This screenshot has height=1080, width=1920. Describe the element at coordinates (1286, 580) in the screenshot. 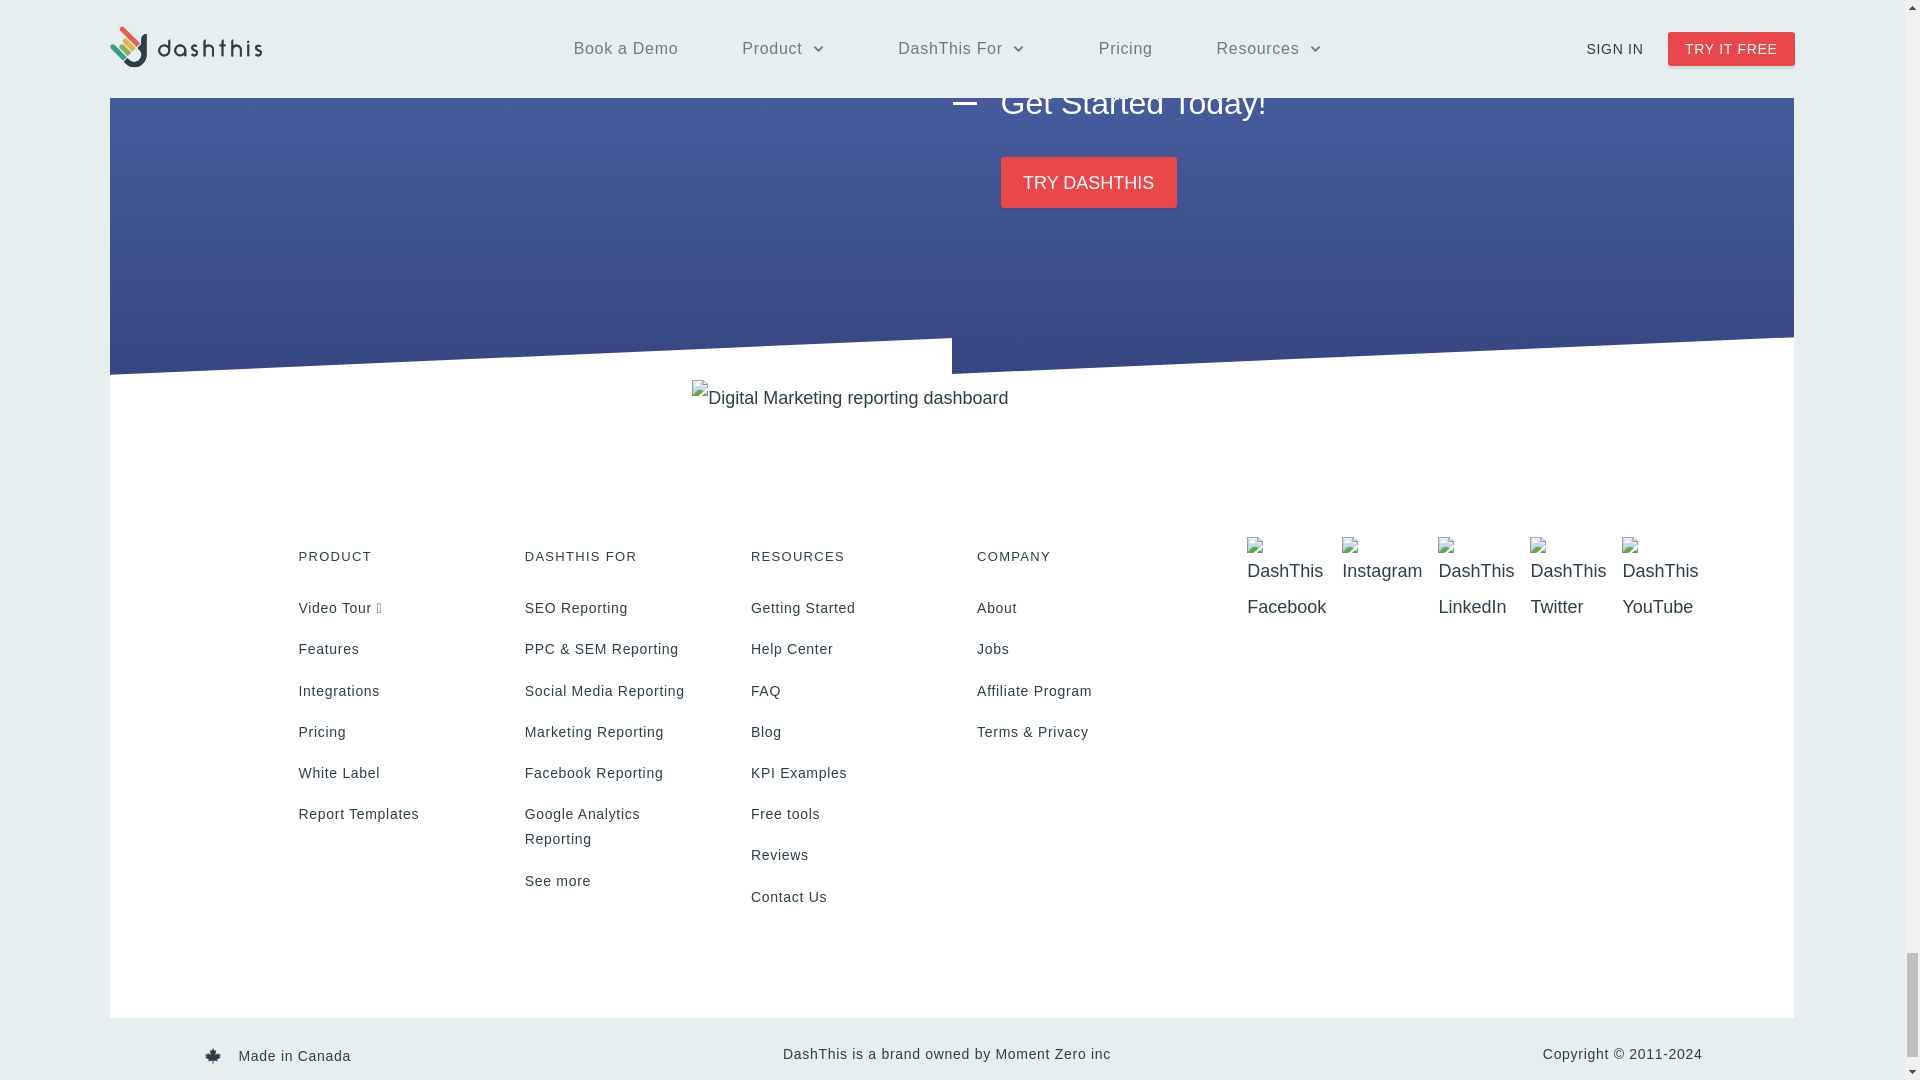

I see `Facebook` at that location.